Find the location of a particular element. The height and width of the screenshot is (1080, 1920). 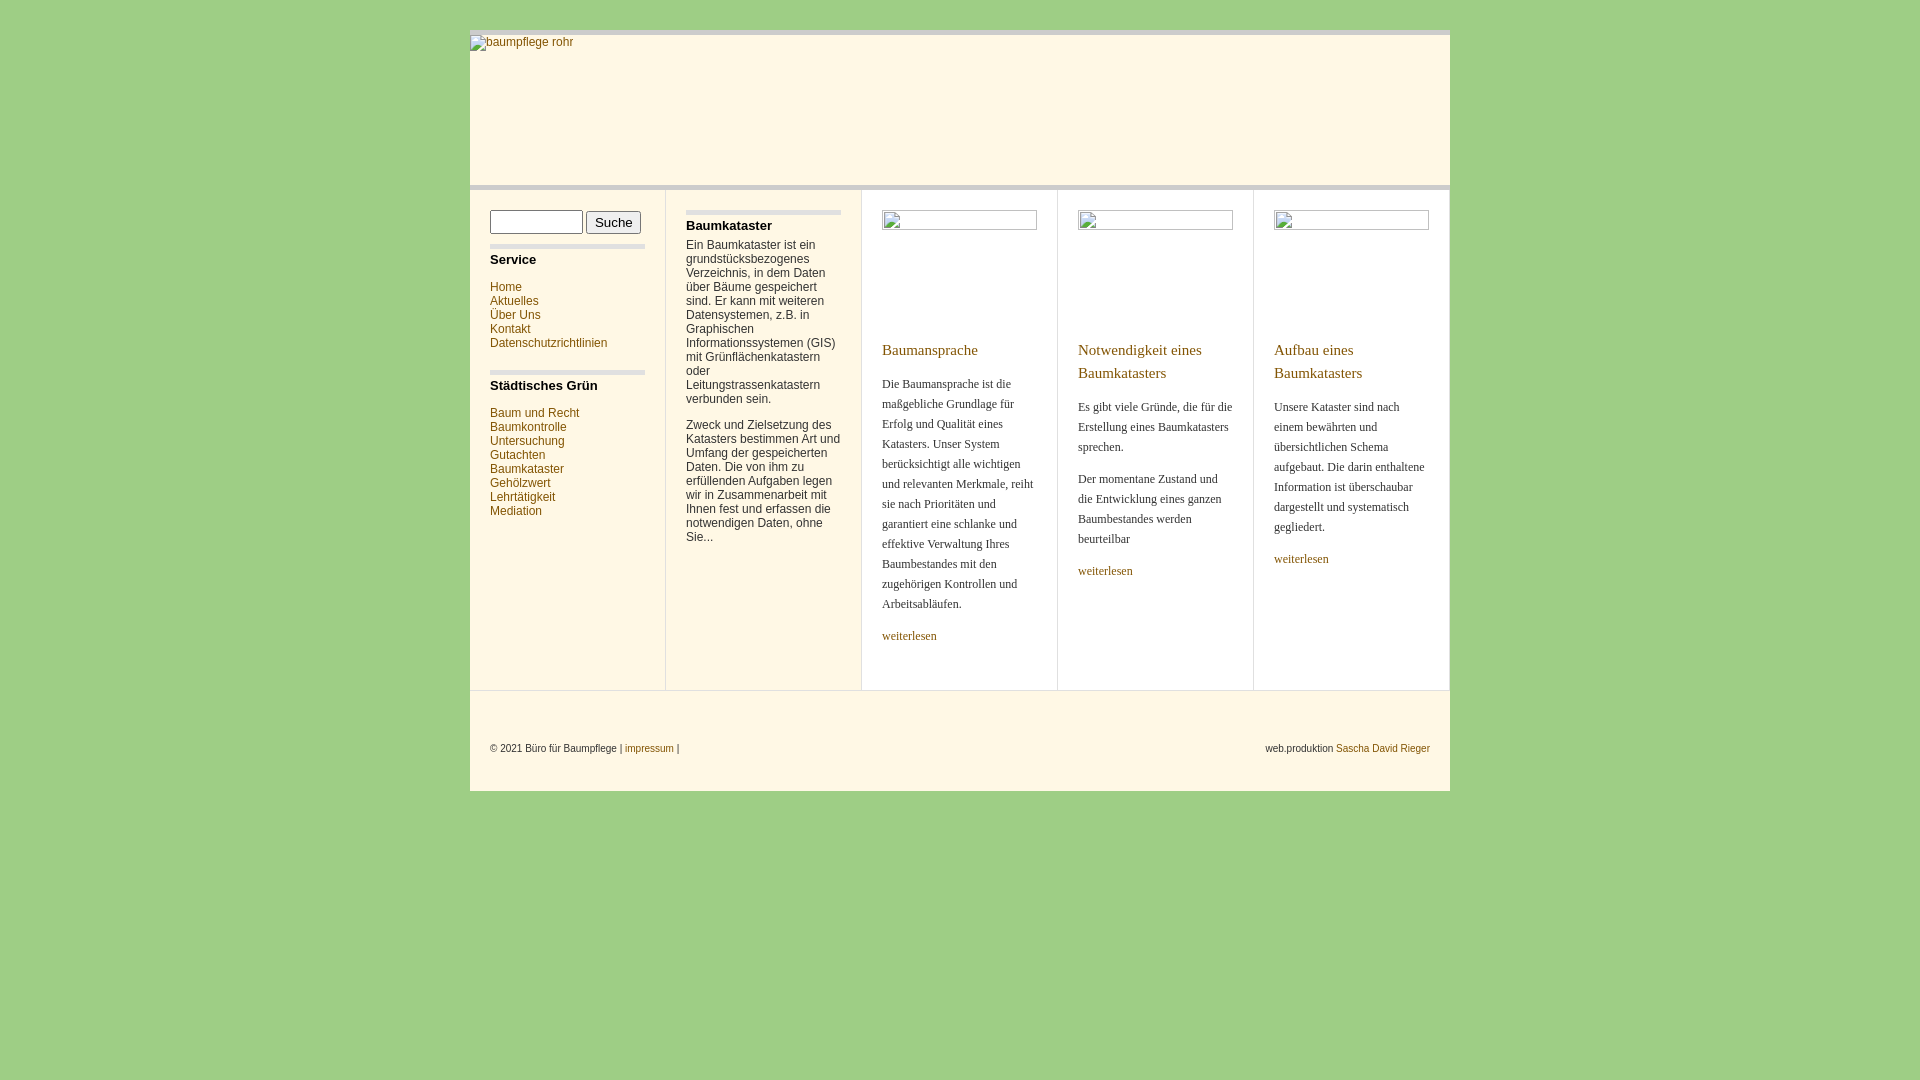

Notwendigkeit eines Baumkatasters is located at coordinates (1156, 265).